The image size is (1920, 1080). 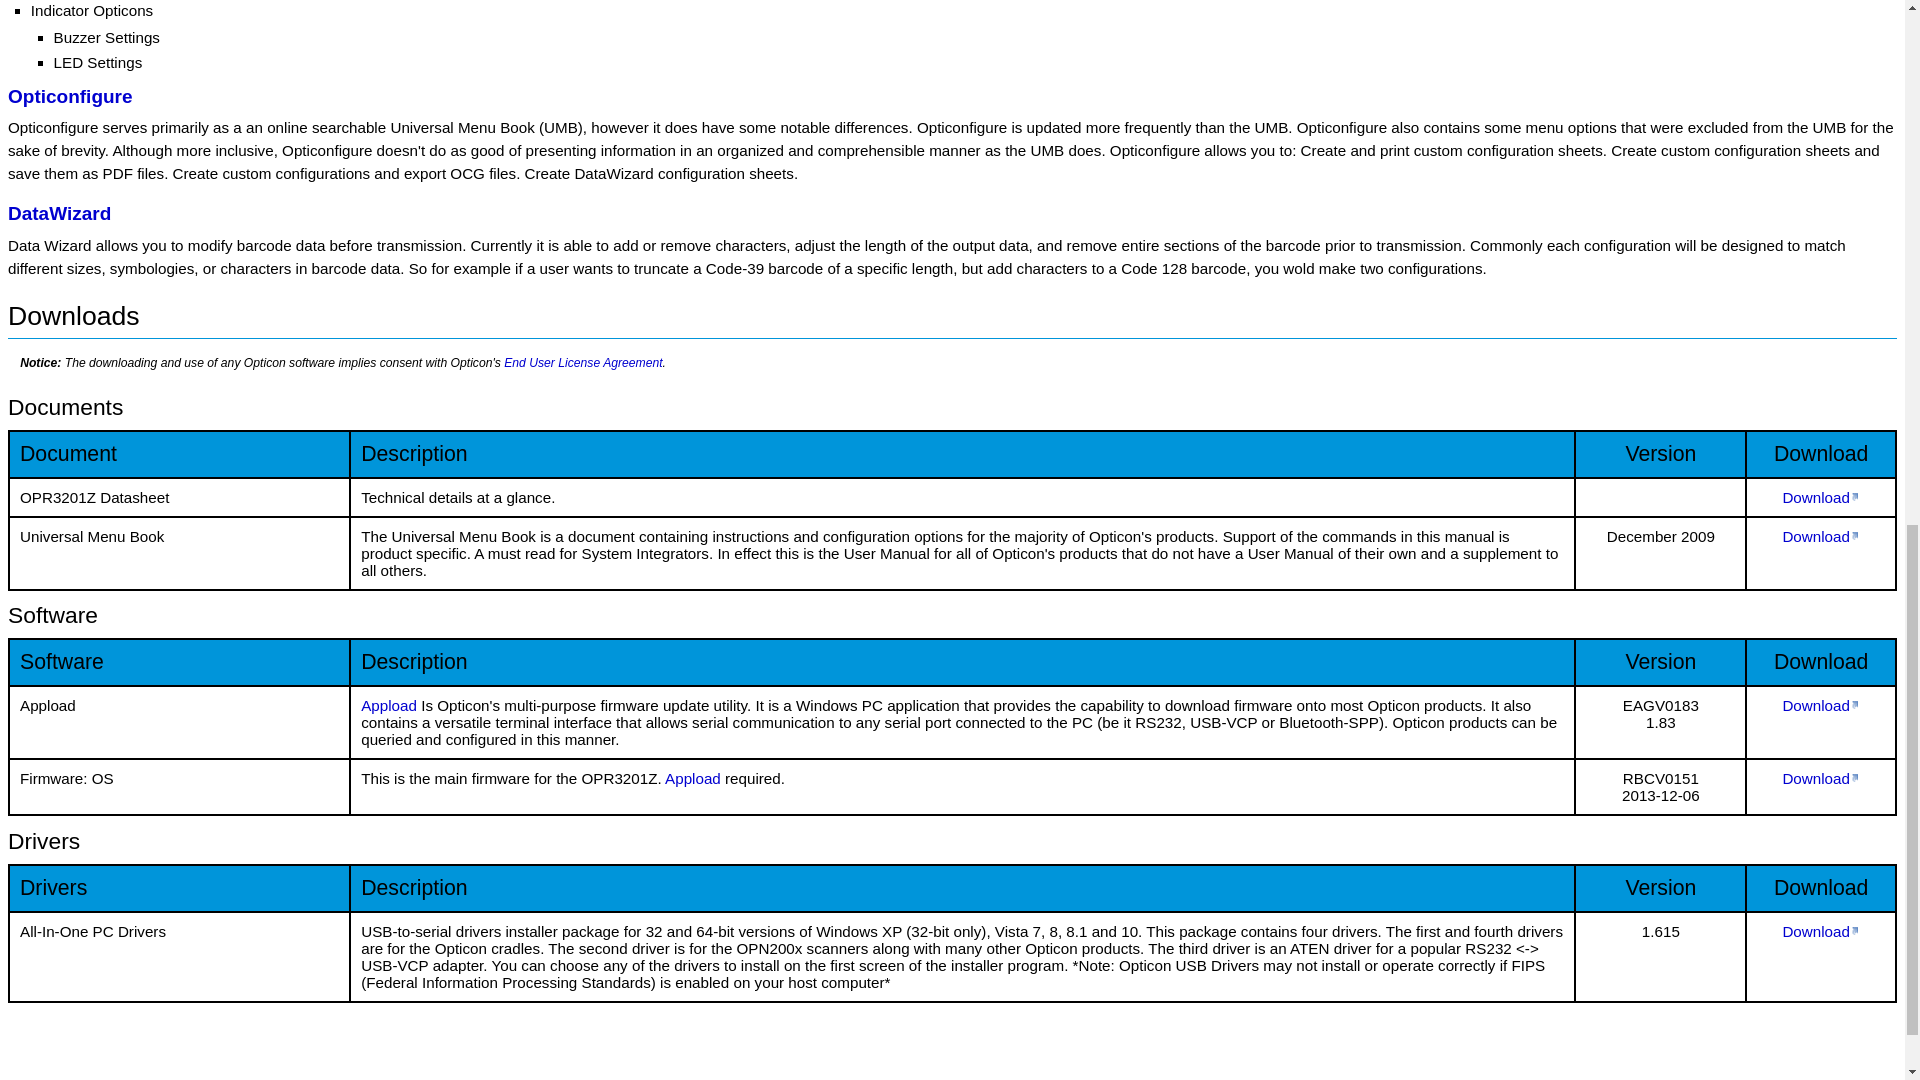 What do you see at coordinates (1820, 498) in the screenshot?
I see `Download` at bounding box center [1820, 498].